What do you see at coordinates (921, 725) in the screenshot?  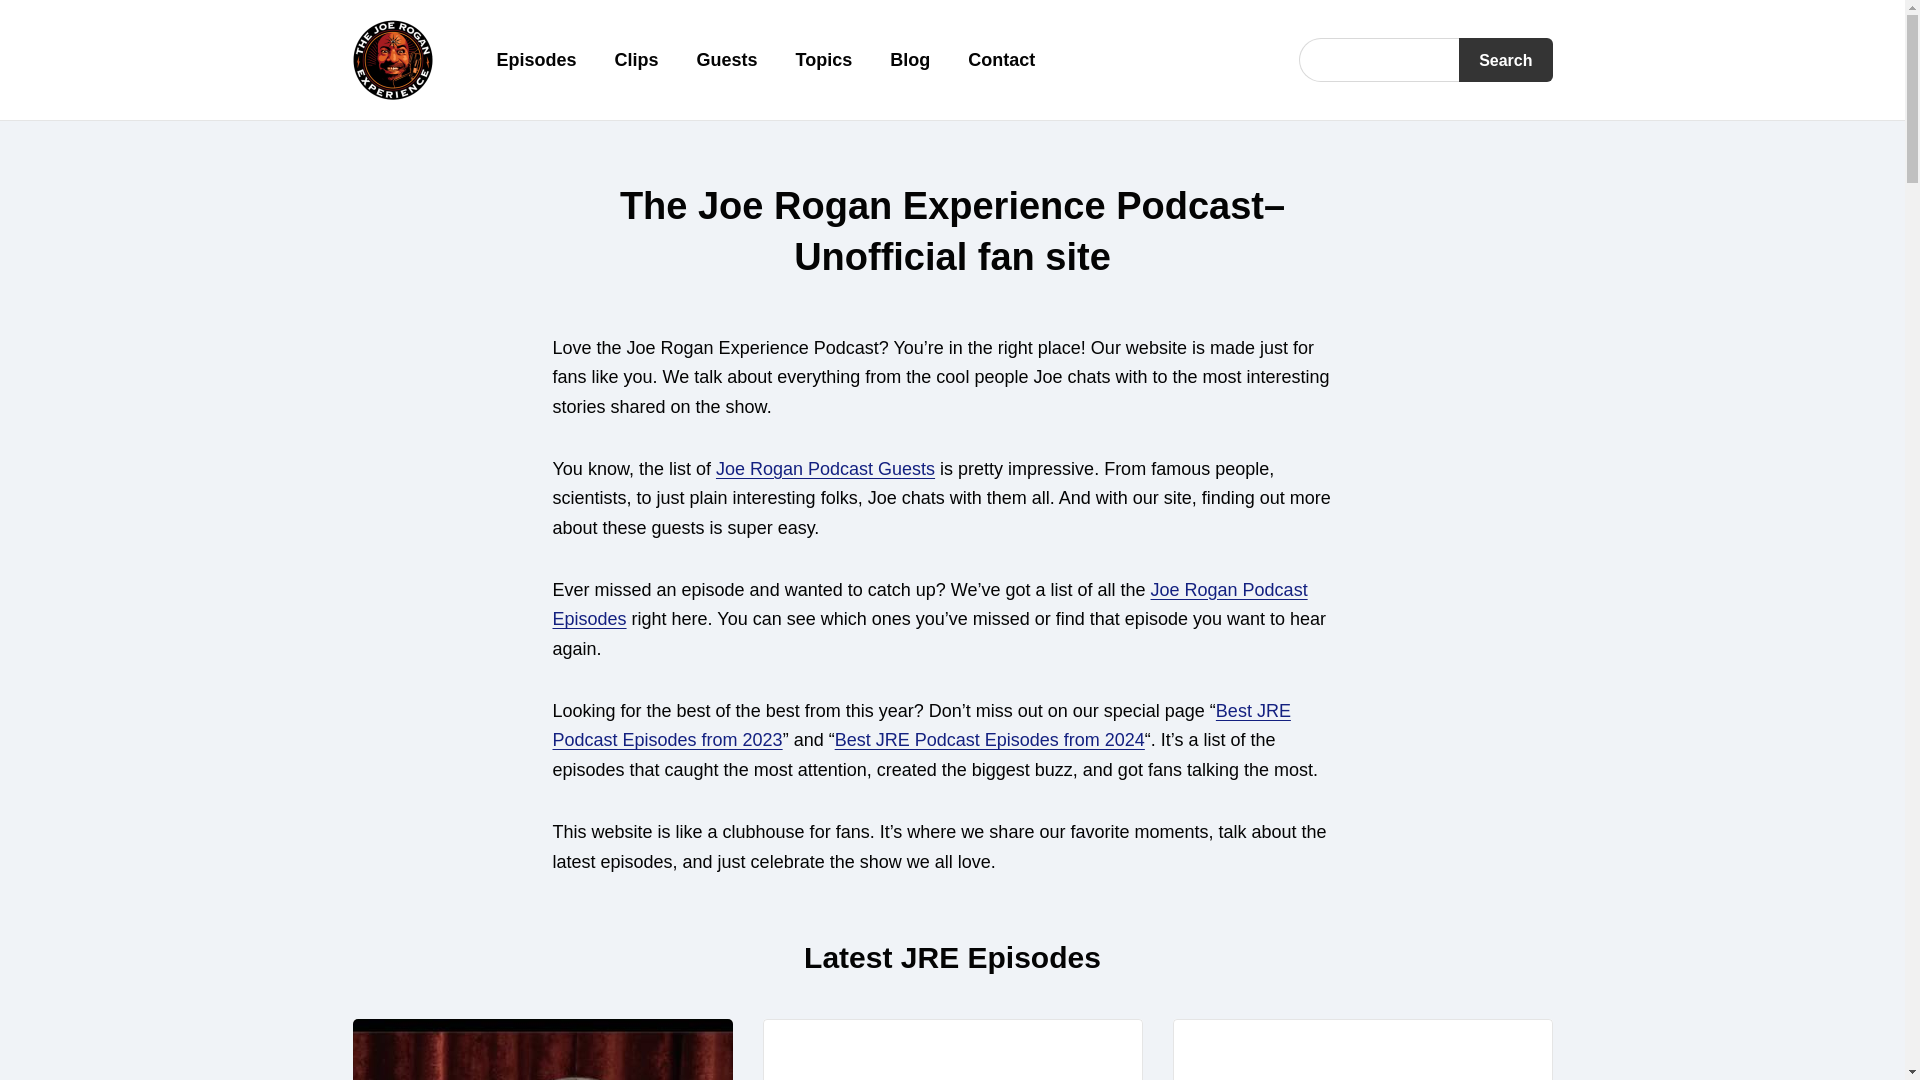 I see `Best JRE Podcast Episodes from 2023` at bounding box center [921, 725].